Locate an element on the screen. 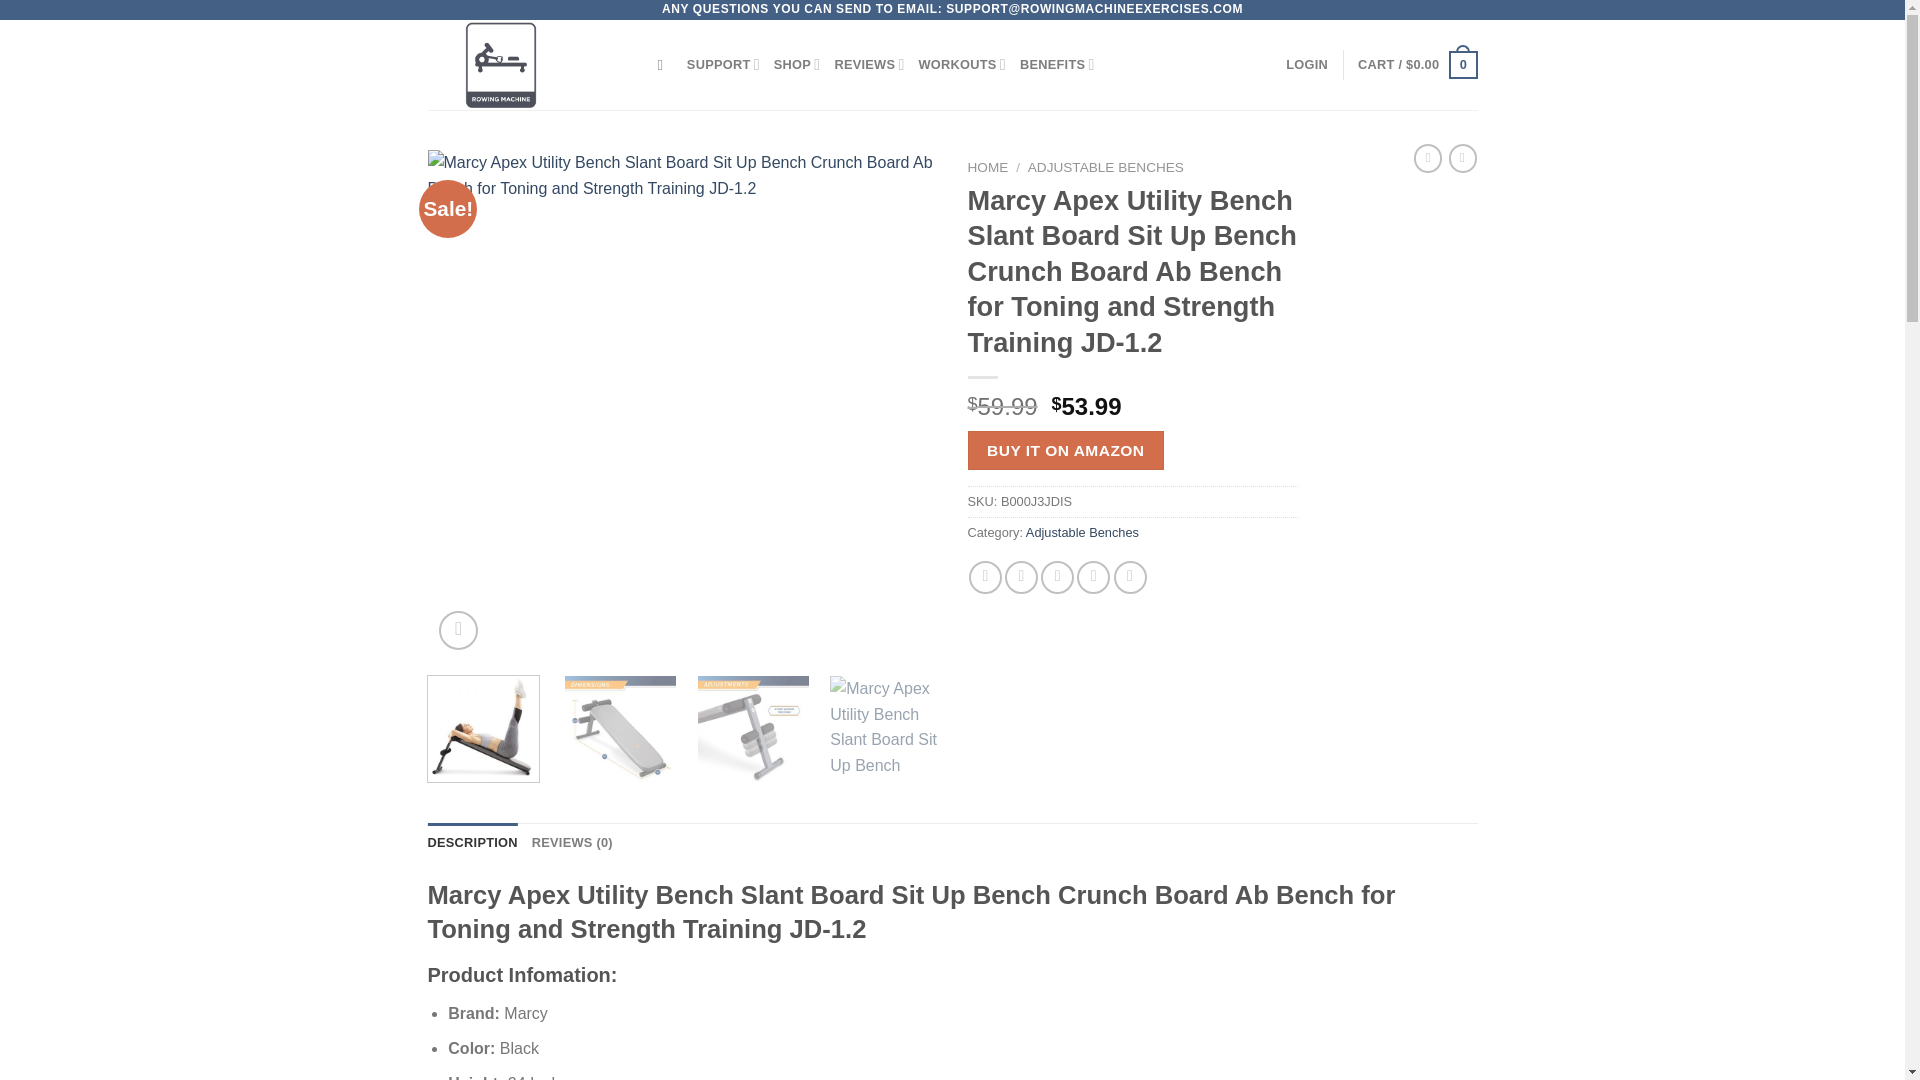  Rowing Machine Exercises - Fitness Equipment is located at coordinates (528, 65).